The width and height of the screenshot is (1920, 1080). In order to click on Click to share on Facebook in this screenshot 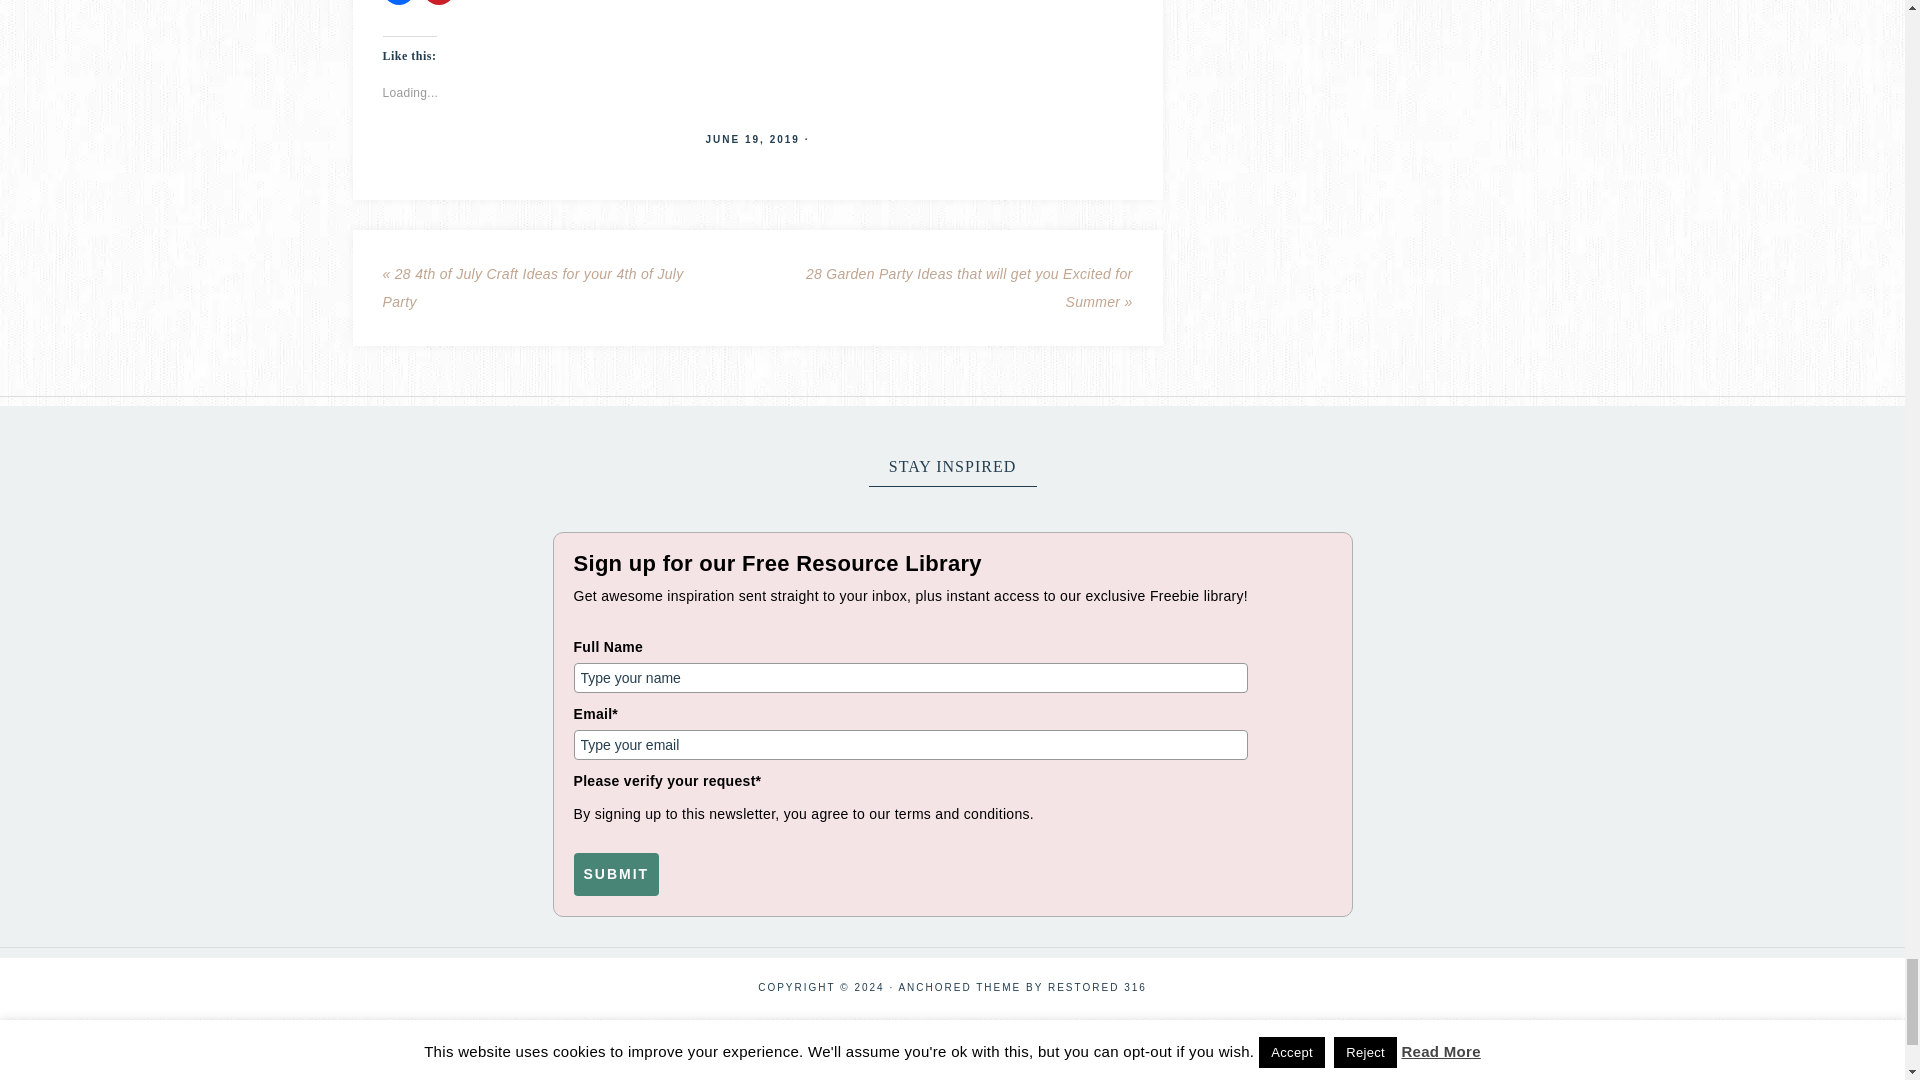, I will do `click(398, 2)`.